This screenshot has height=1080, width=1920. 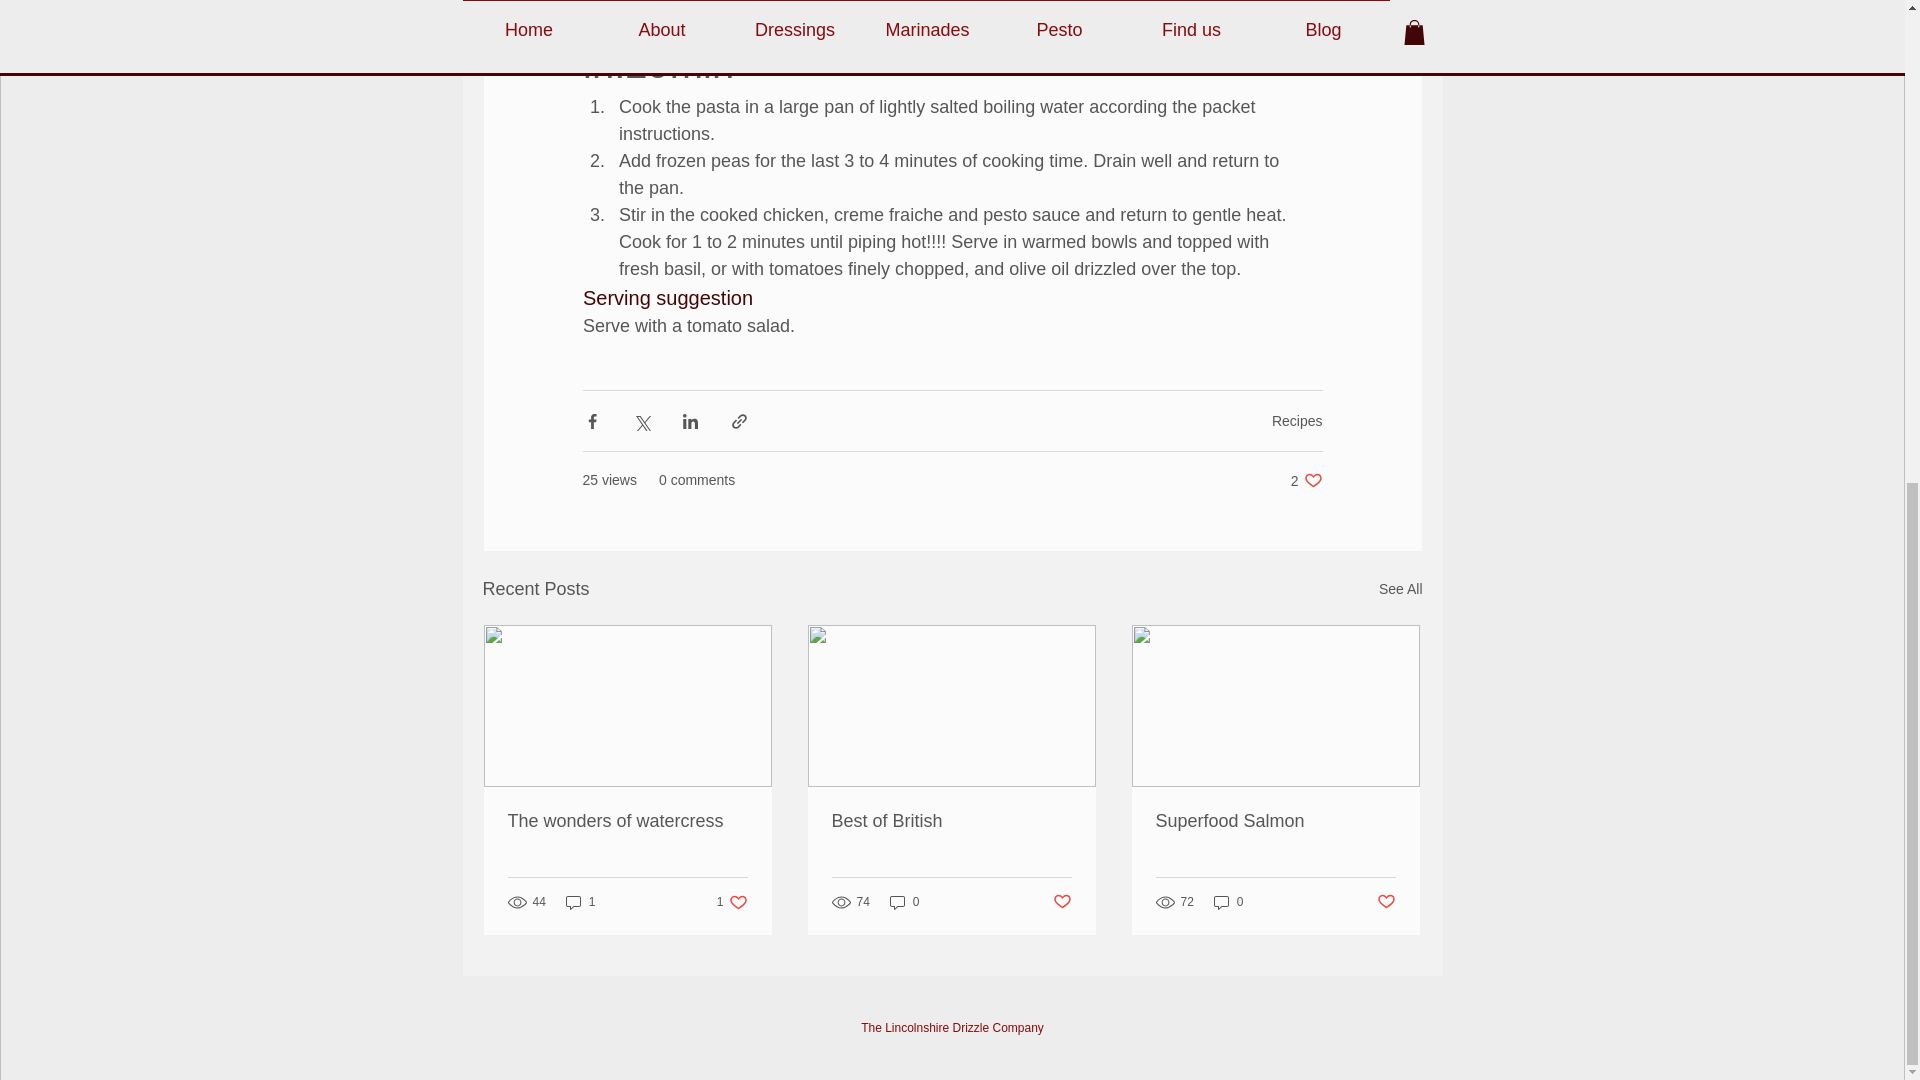 I want to click on 0, so click(x=732, y=902).